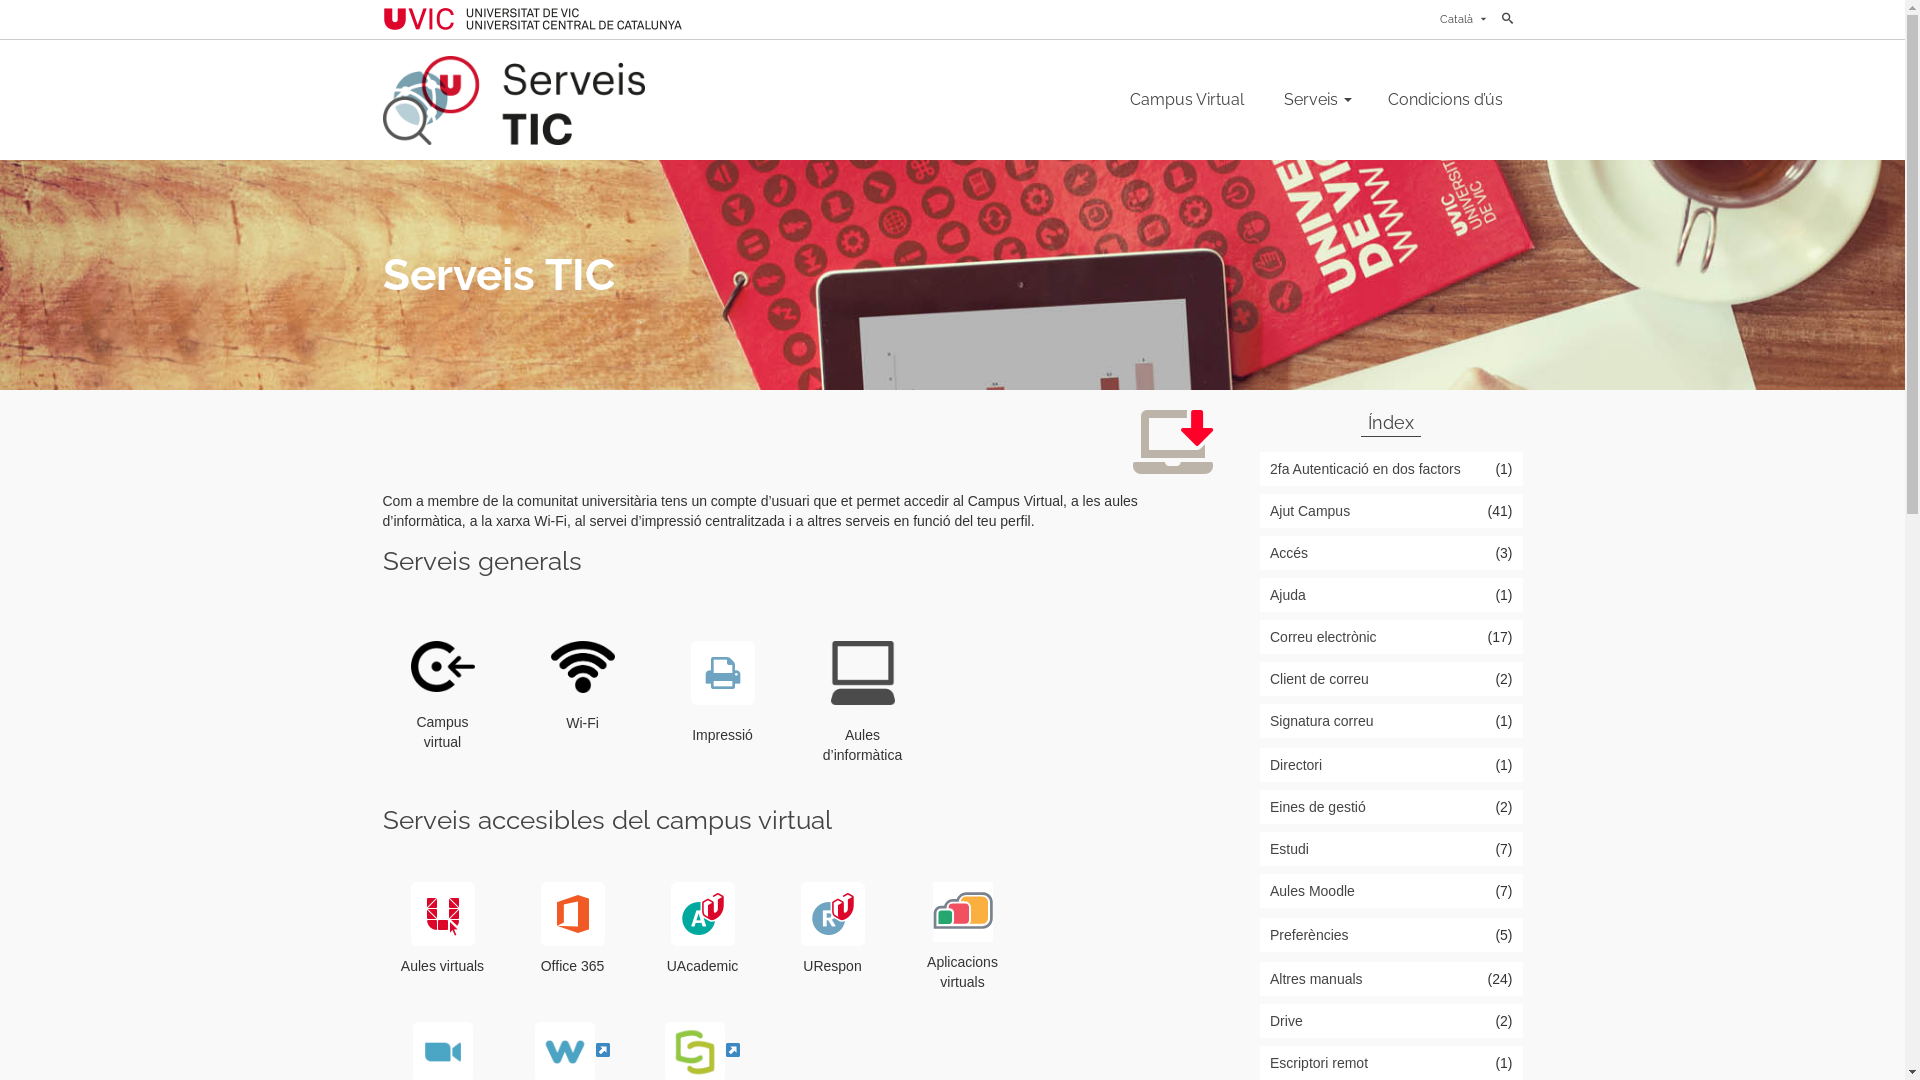 The image size is (1920, 1080). I want to click on Campus Virtual, so click(1187, 100).